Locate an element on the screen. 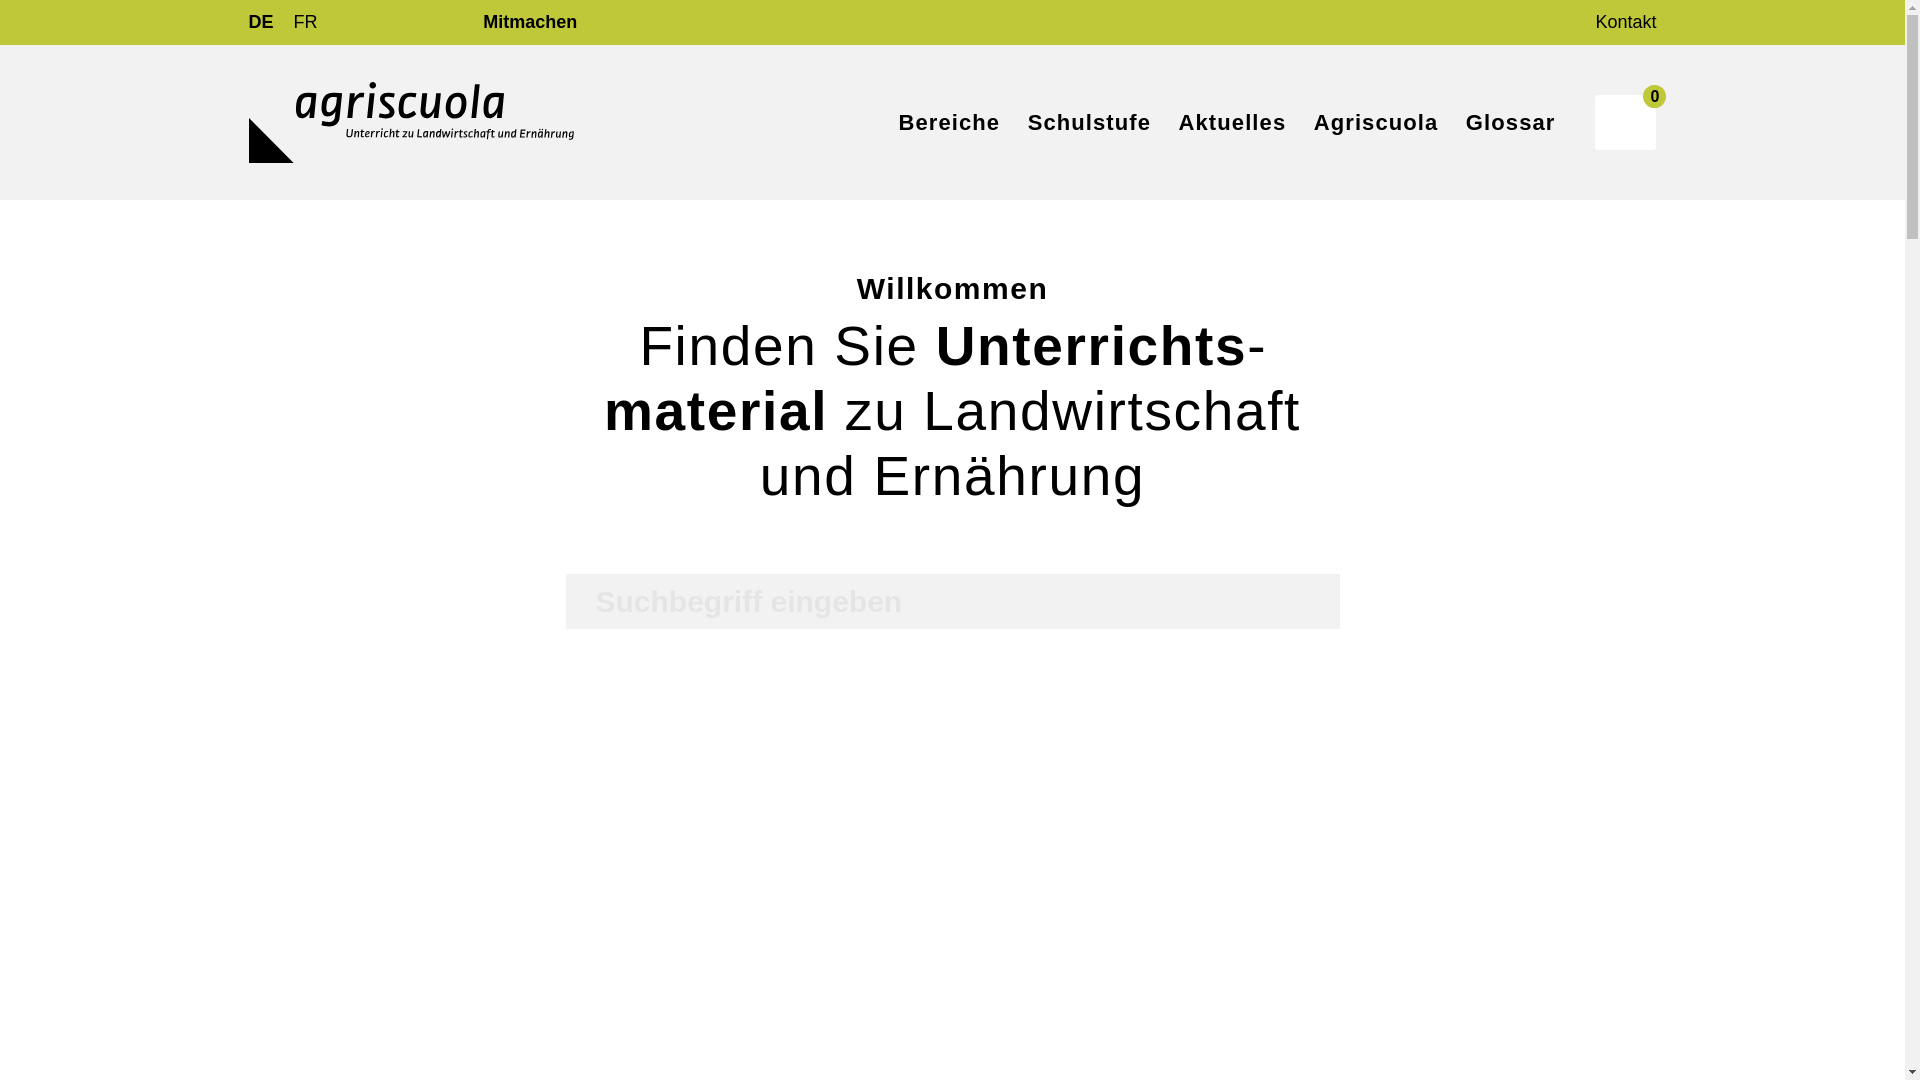 The width and height of the screenshot is (1920, 1080). Bereiche is located at coordinates (949, 123).